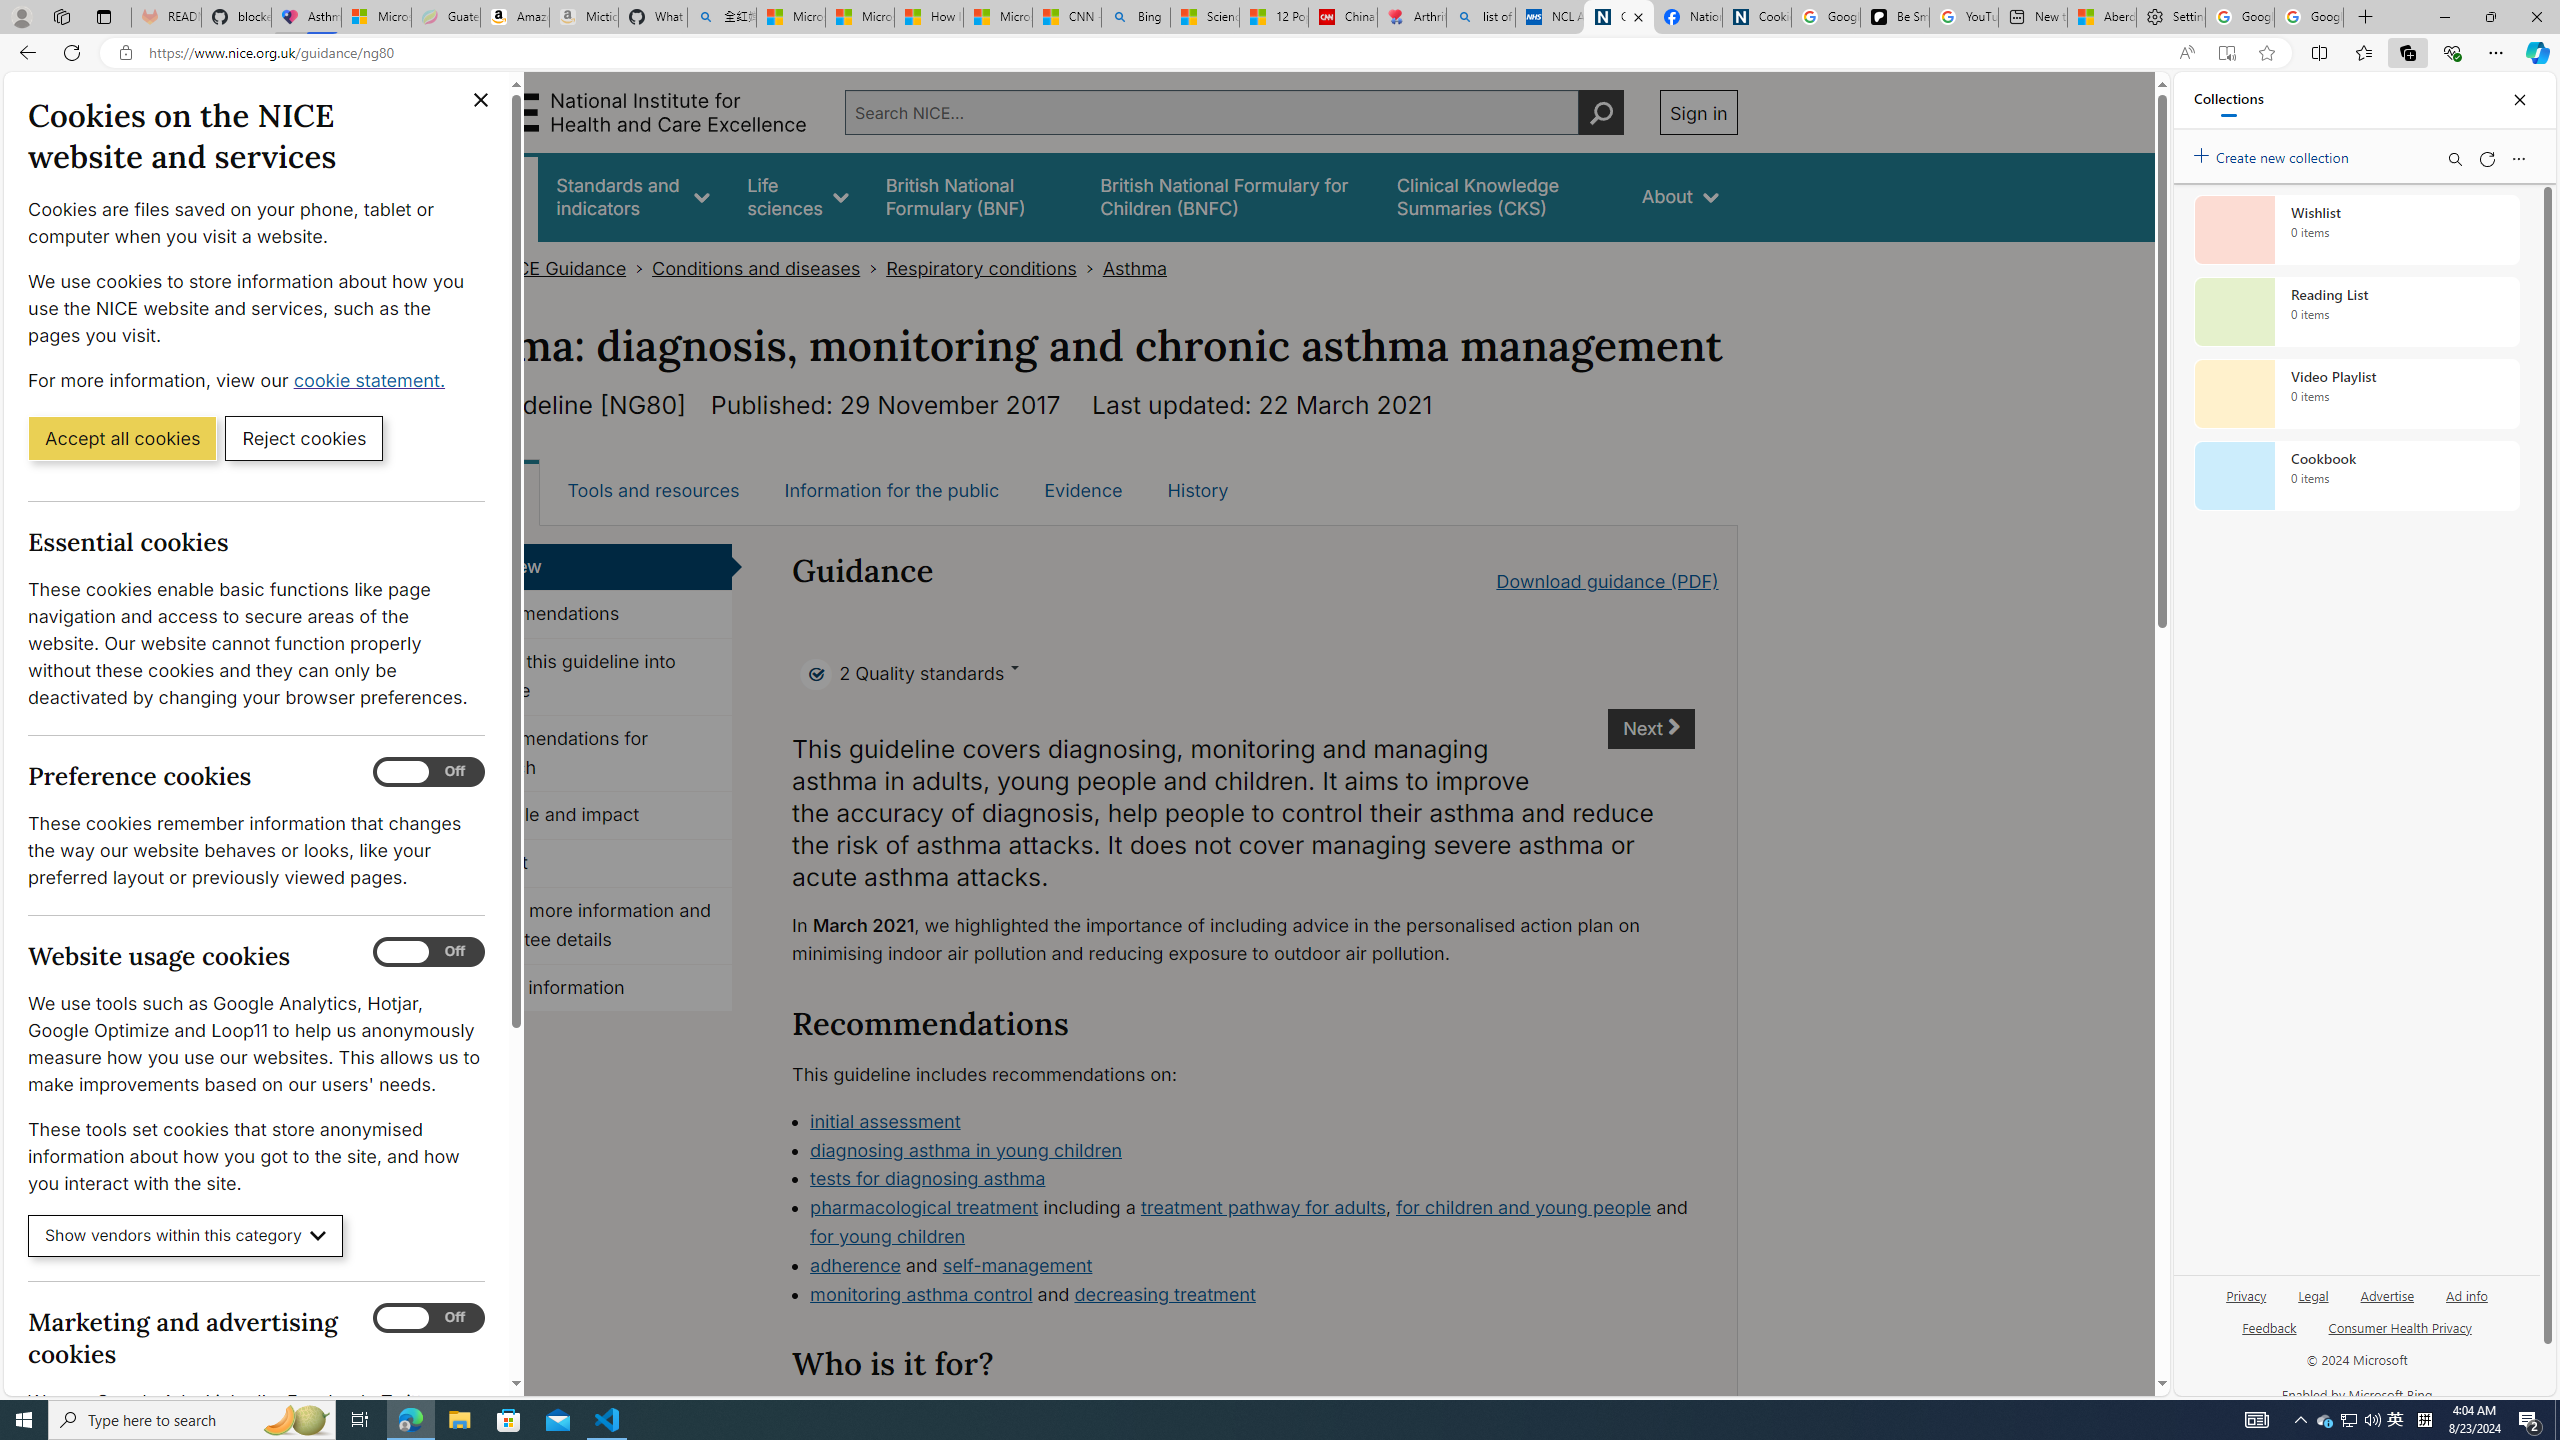 The height and width of the screenshot is (1440, 2560). Describe the element at coordinates (1198, 490) in the screenshot. I see `History` at that location.